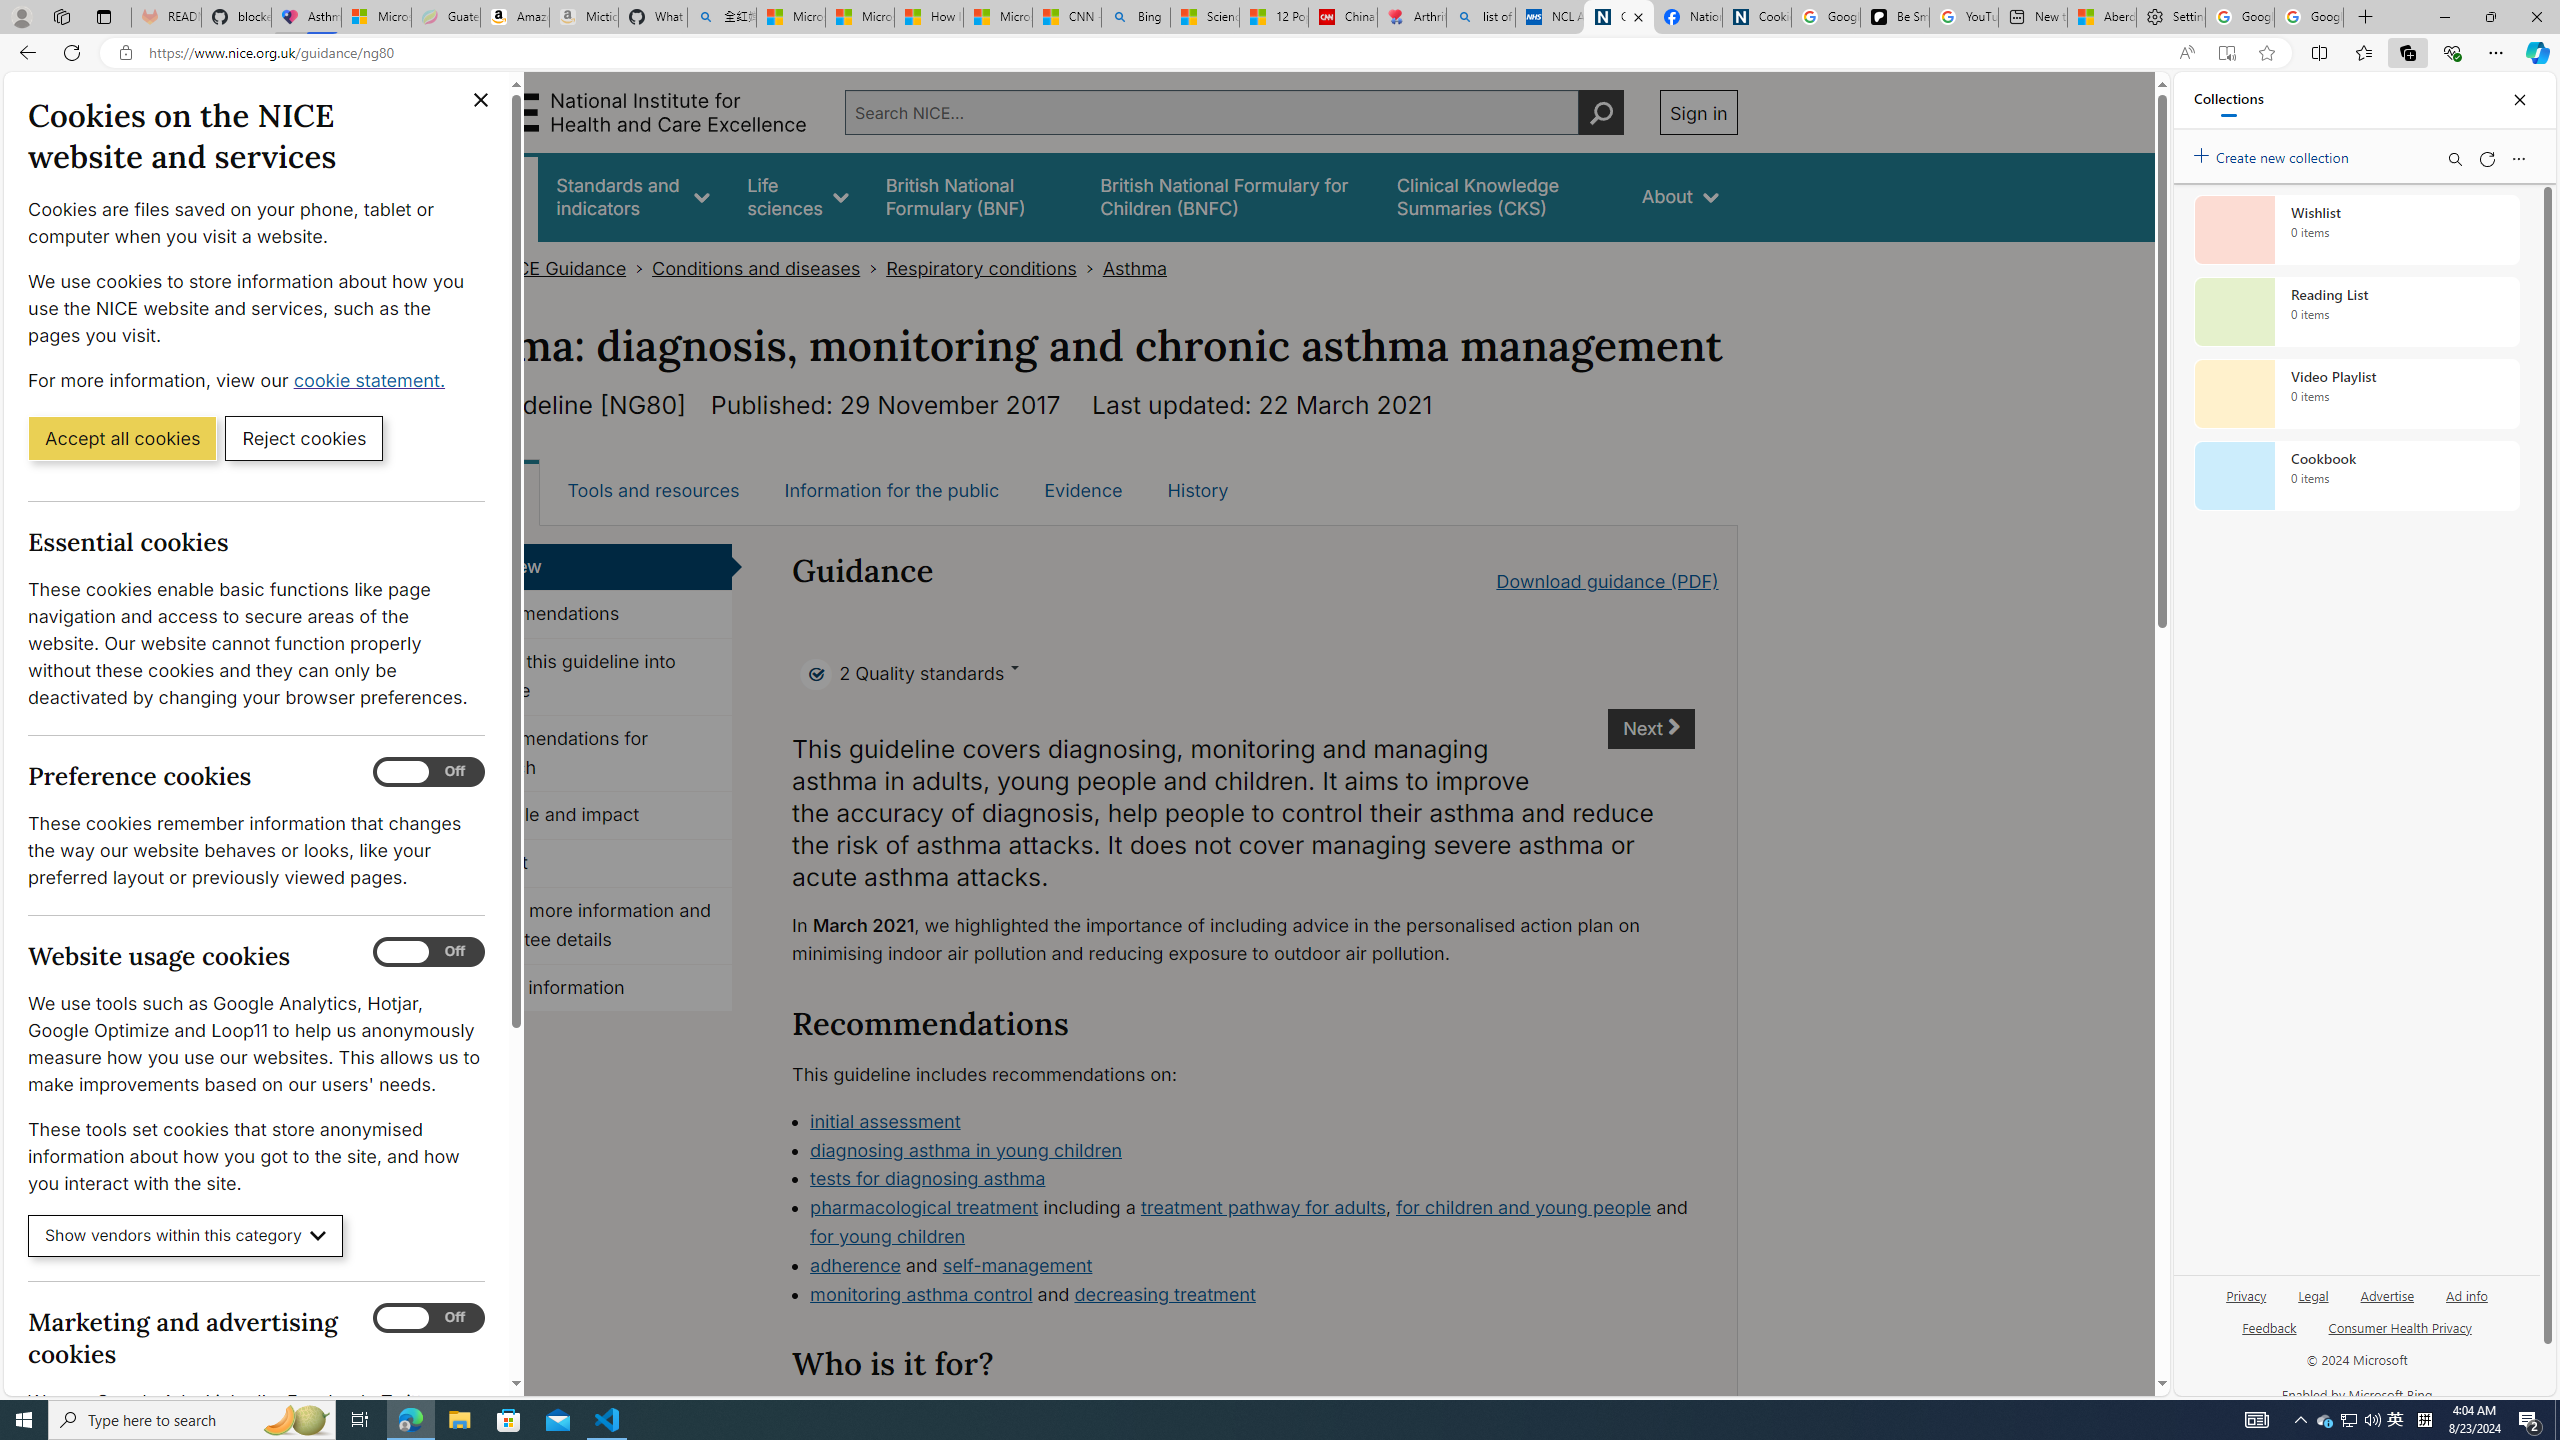 The height and width of the screenshot is (1440, 2560). Describe the element at coordinates (1198, 490) in the screenshot. I see `History` at that location.